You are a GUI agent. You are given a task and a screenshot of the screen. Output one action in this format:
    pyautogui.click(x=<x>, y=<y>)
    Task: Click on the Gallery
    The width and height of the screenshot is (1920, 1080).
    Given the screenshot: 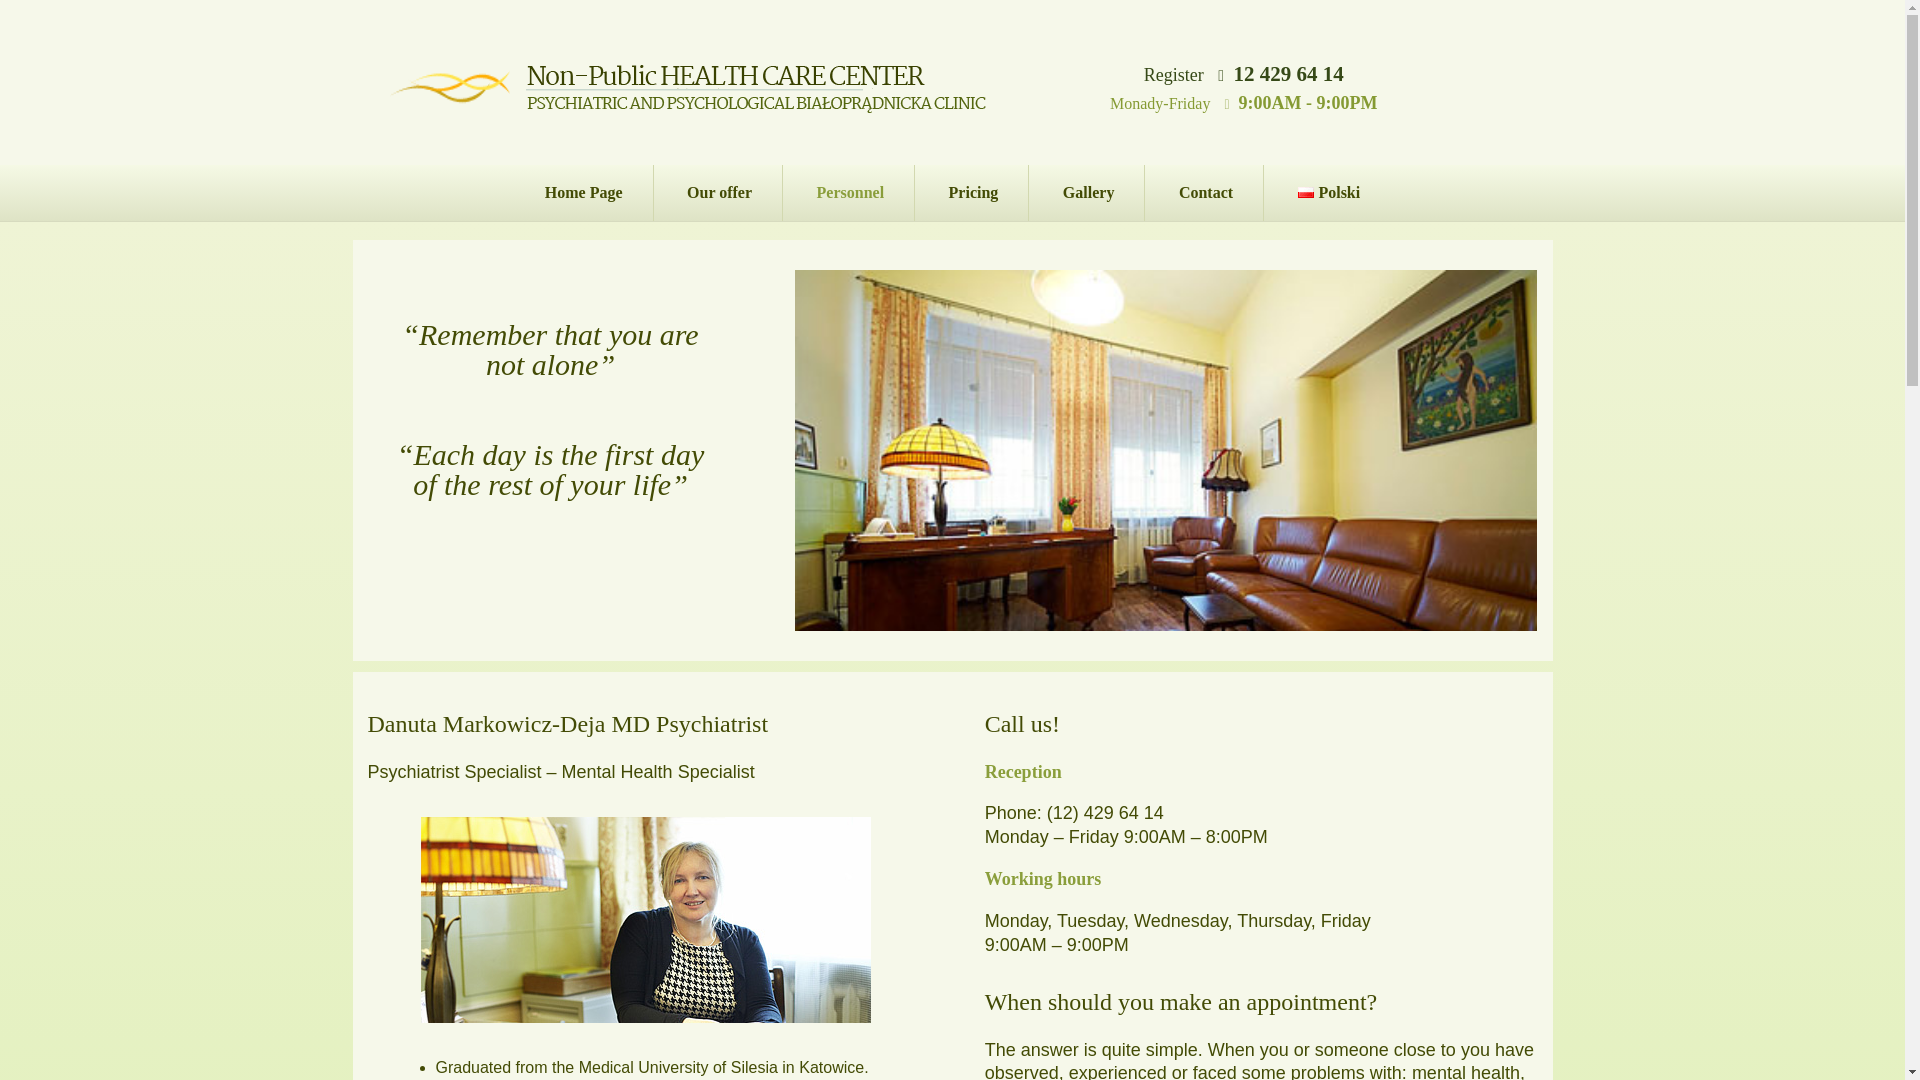 What is the action you would take?
    pyautogui.click(x=1089, y=193)
    